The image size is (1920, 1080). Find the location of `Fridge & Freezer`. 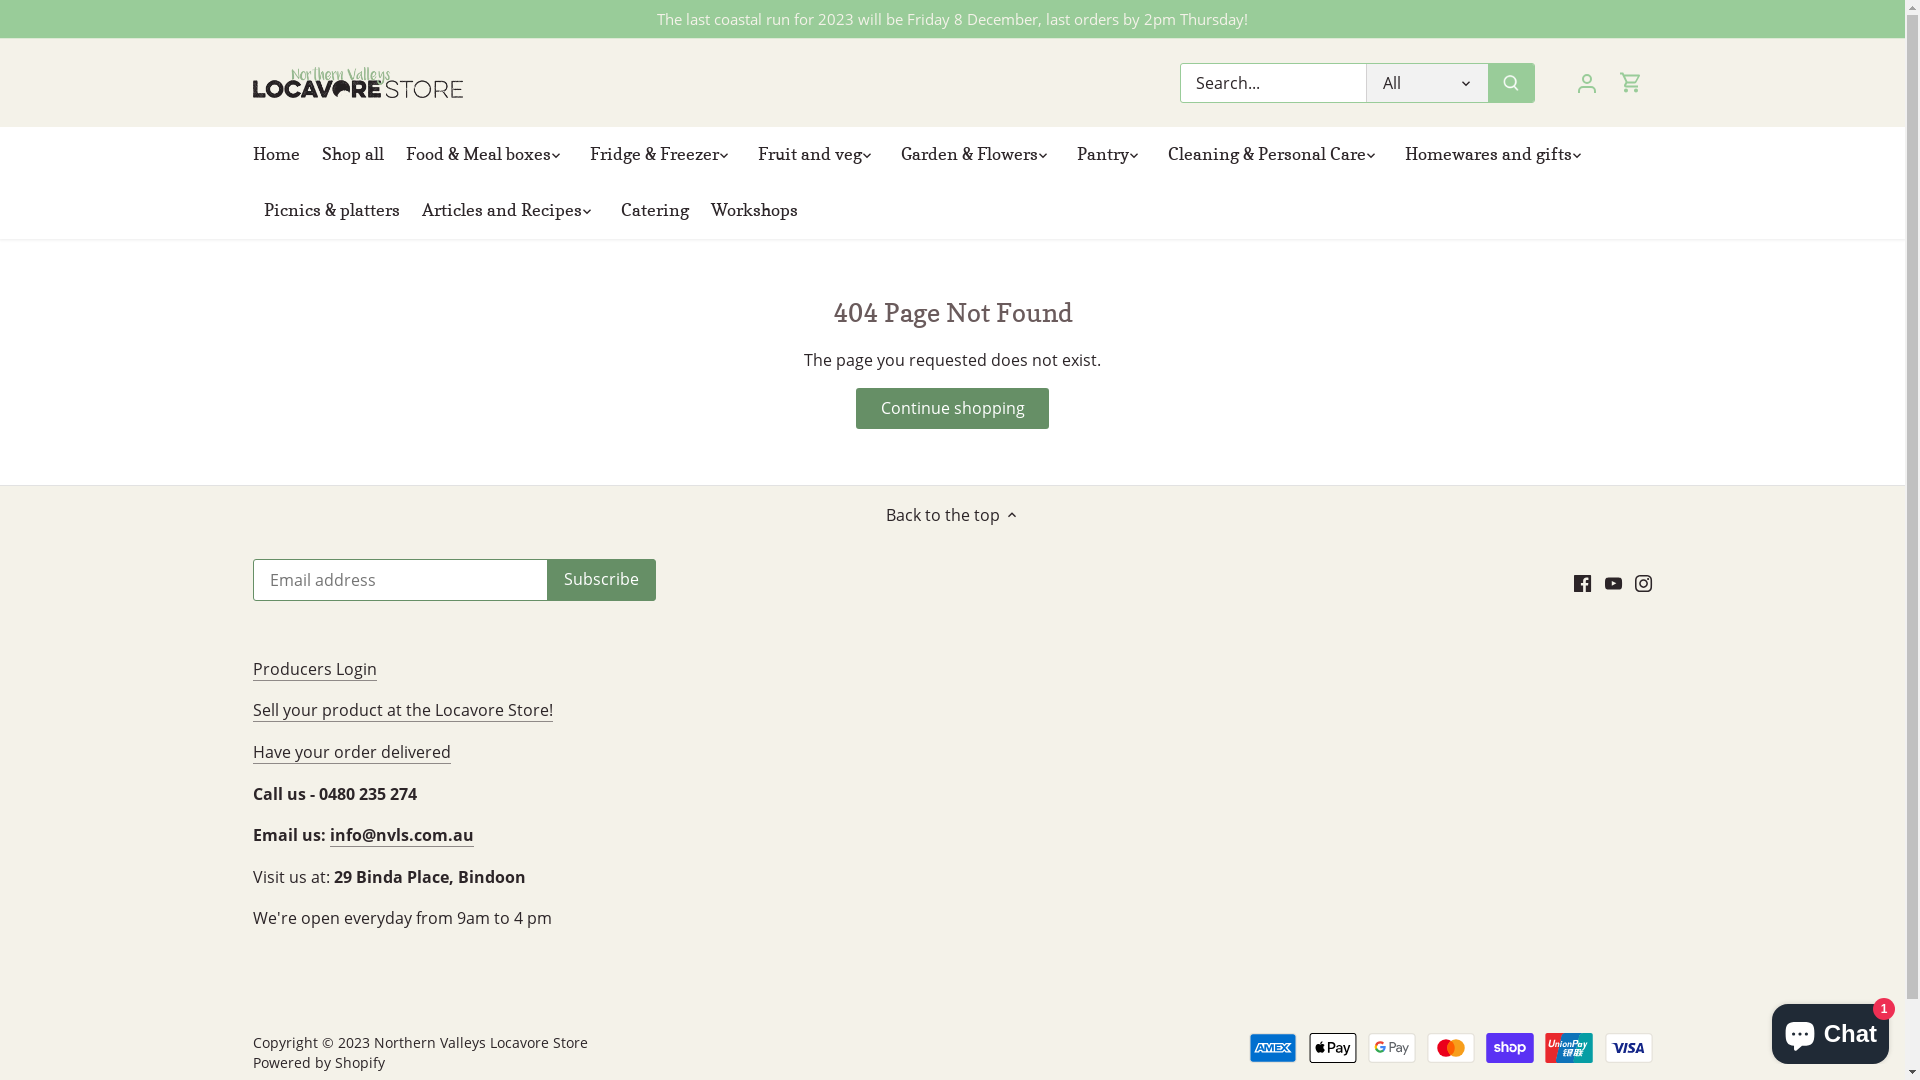

Fridge & Freezer is located at coordinates (654, 155).